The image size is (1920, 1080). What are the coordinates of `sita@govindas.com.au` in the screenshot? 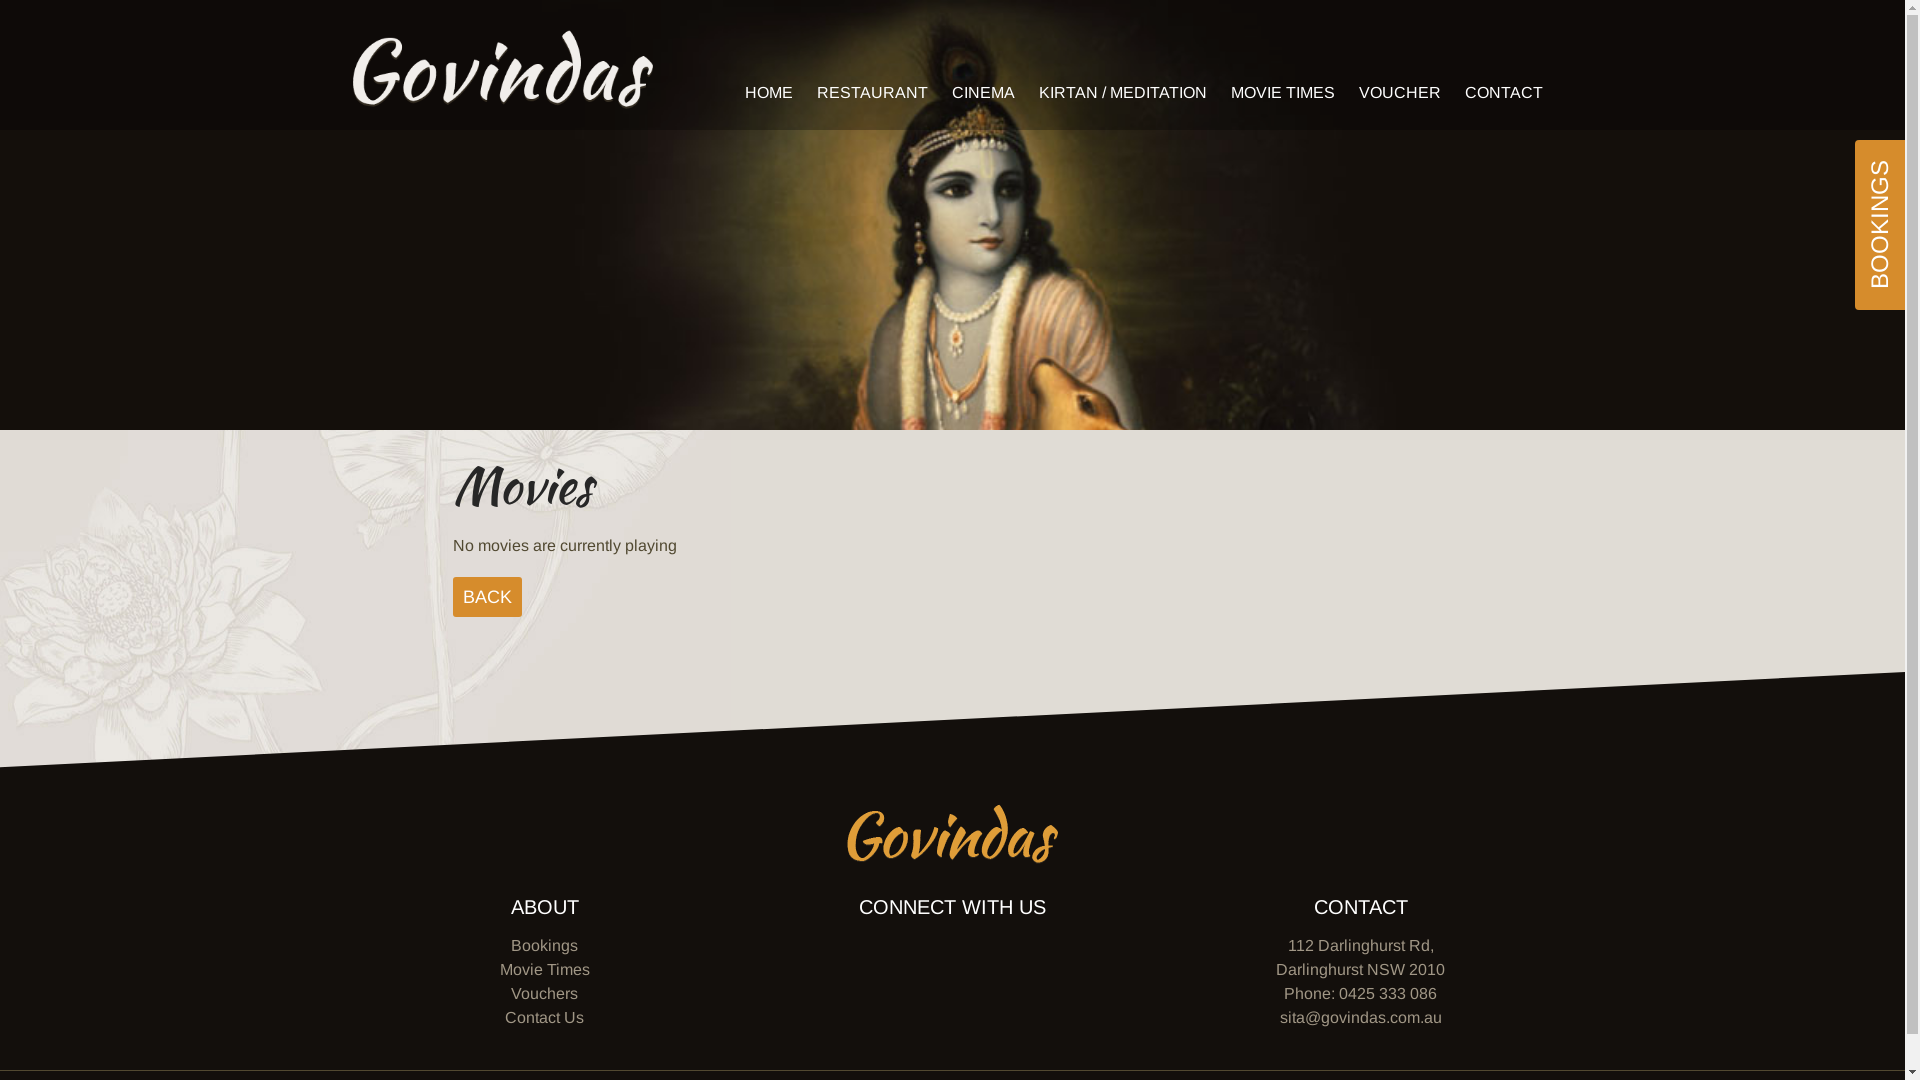 It's located at (1361, 1018).